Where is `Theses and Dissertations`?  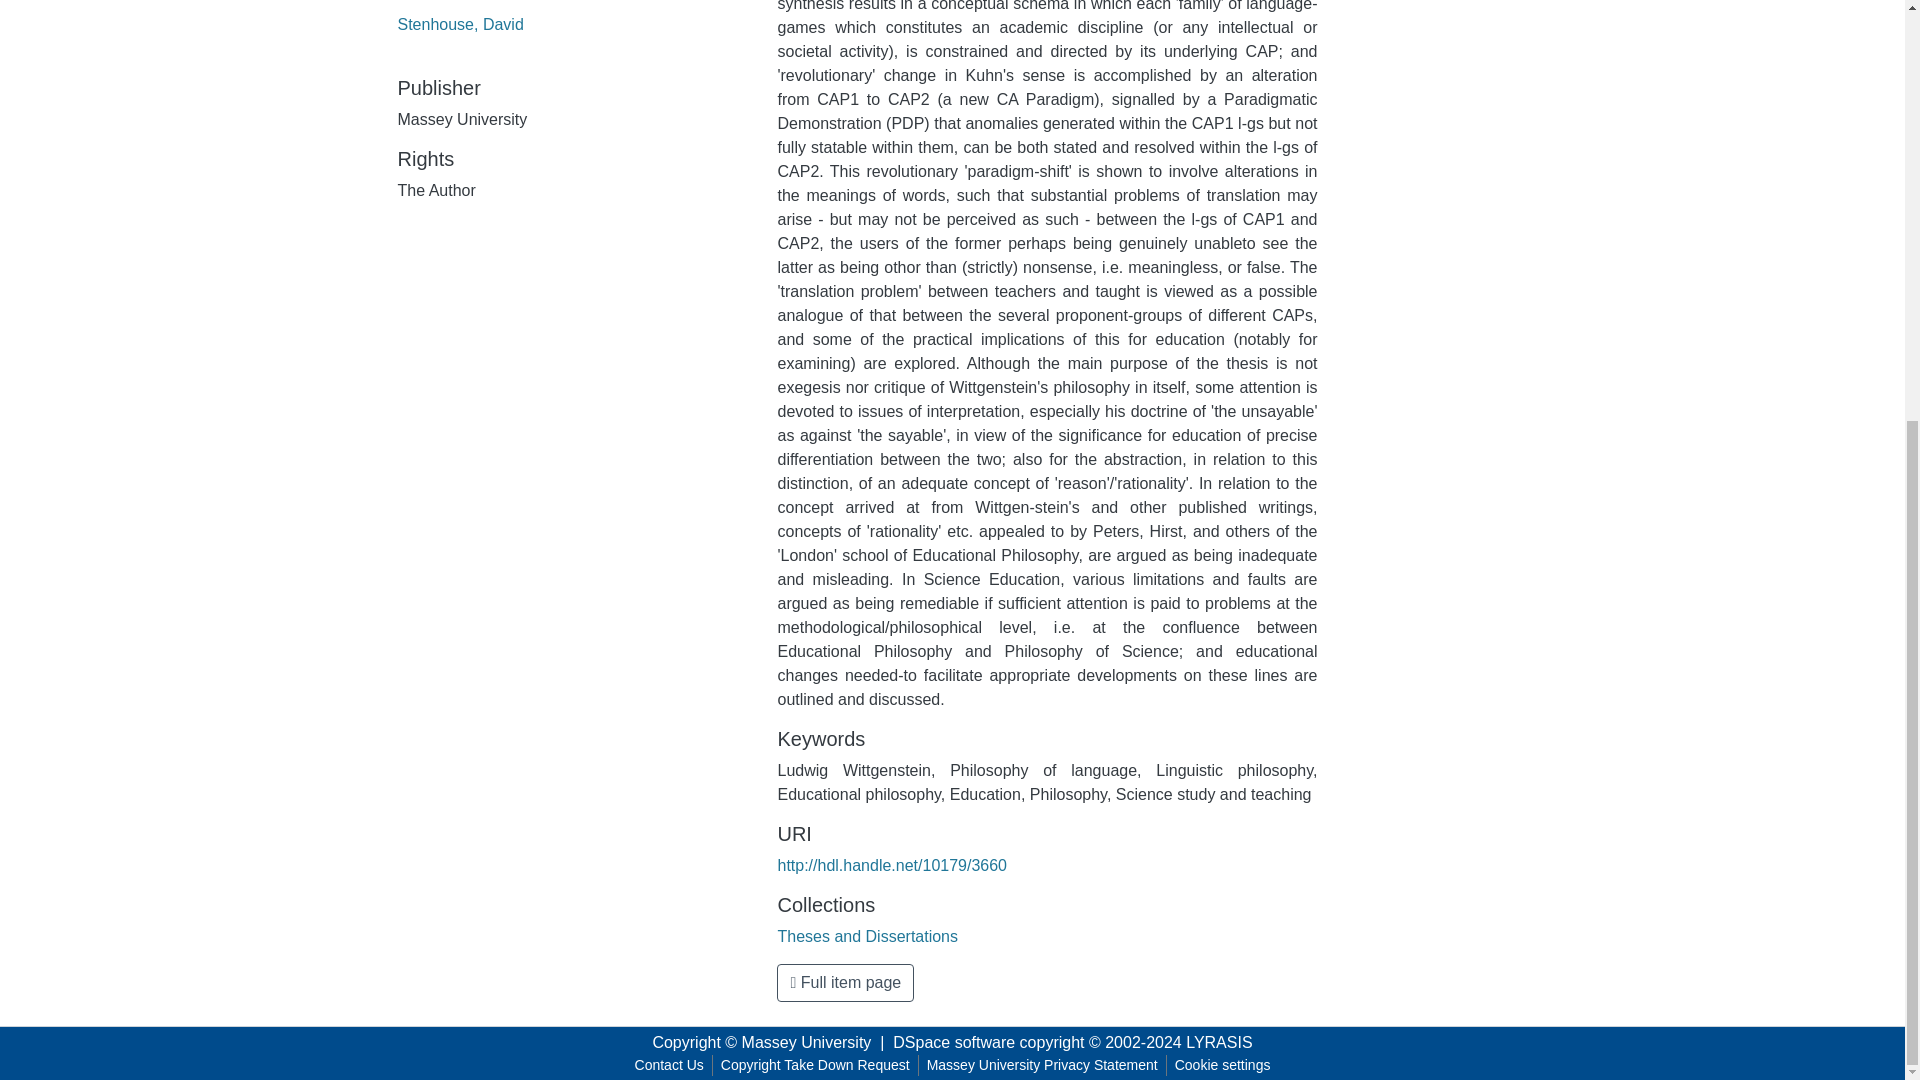 Theses and Dissertations is located at coordinates (868, 936).